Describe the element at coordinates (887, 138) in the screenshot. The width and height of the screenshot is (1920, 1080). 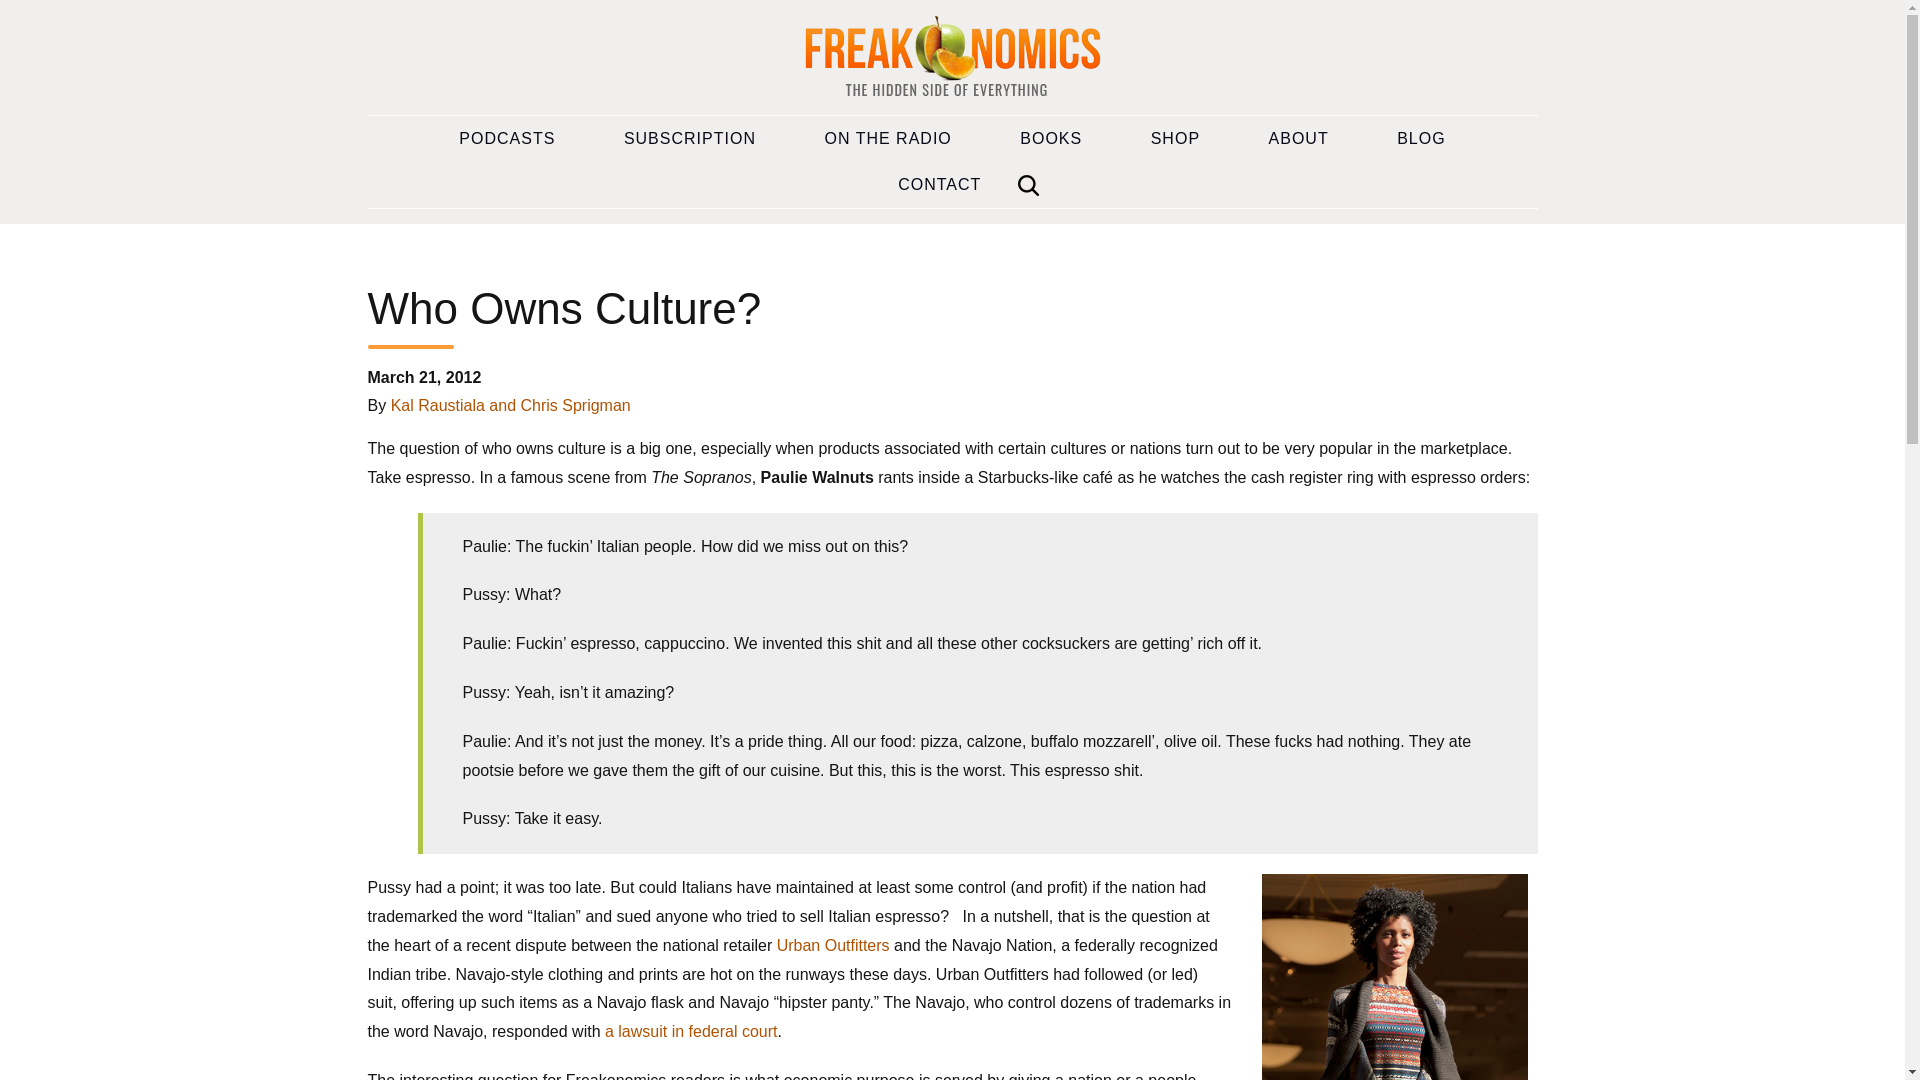
I see `ON THE RADIO` at that location.